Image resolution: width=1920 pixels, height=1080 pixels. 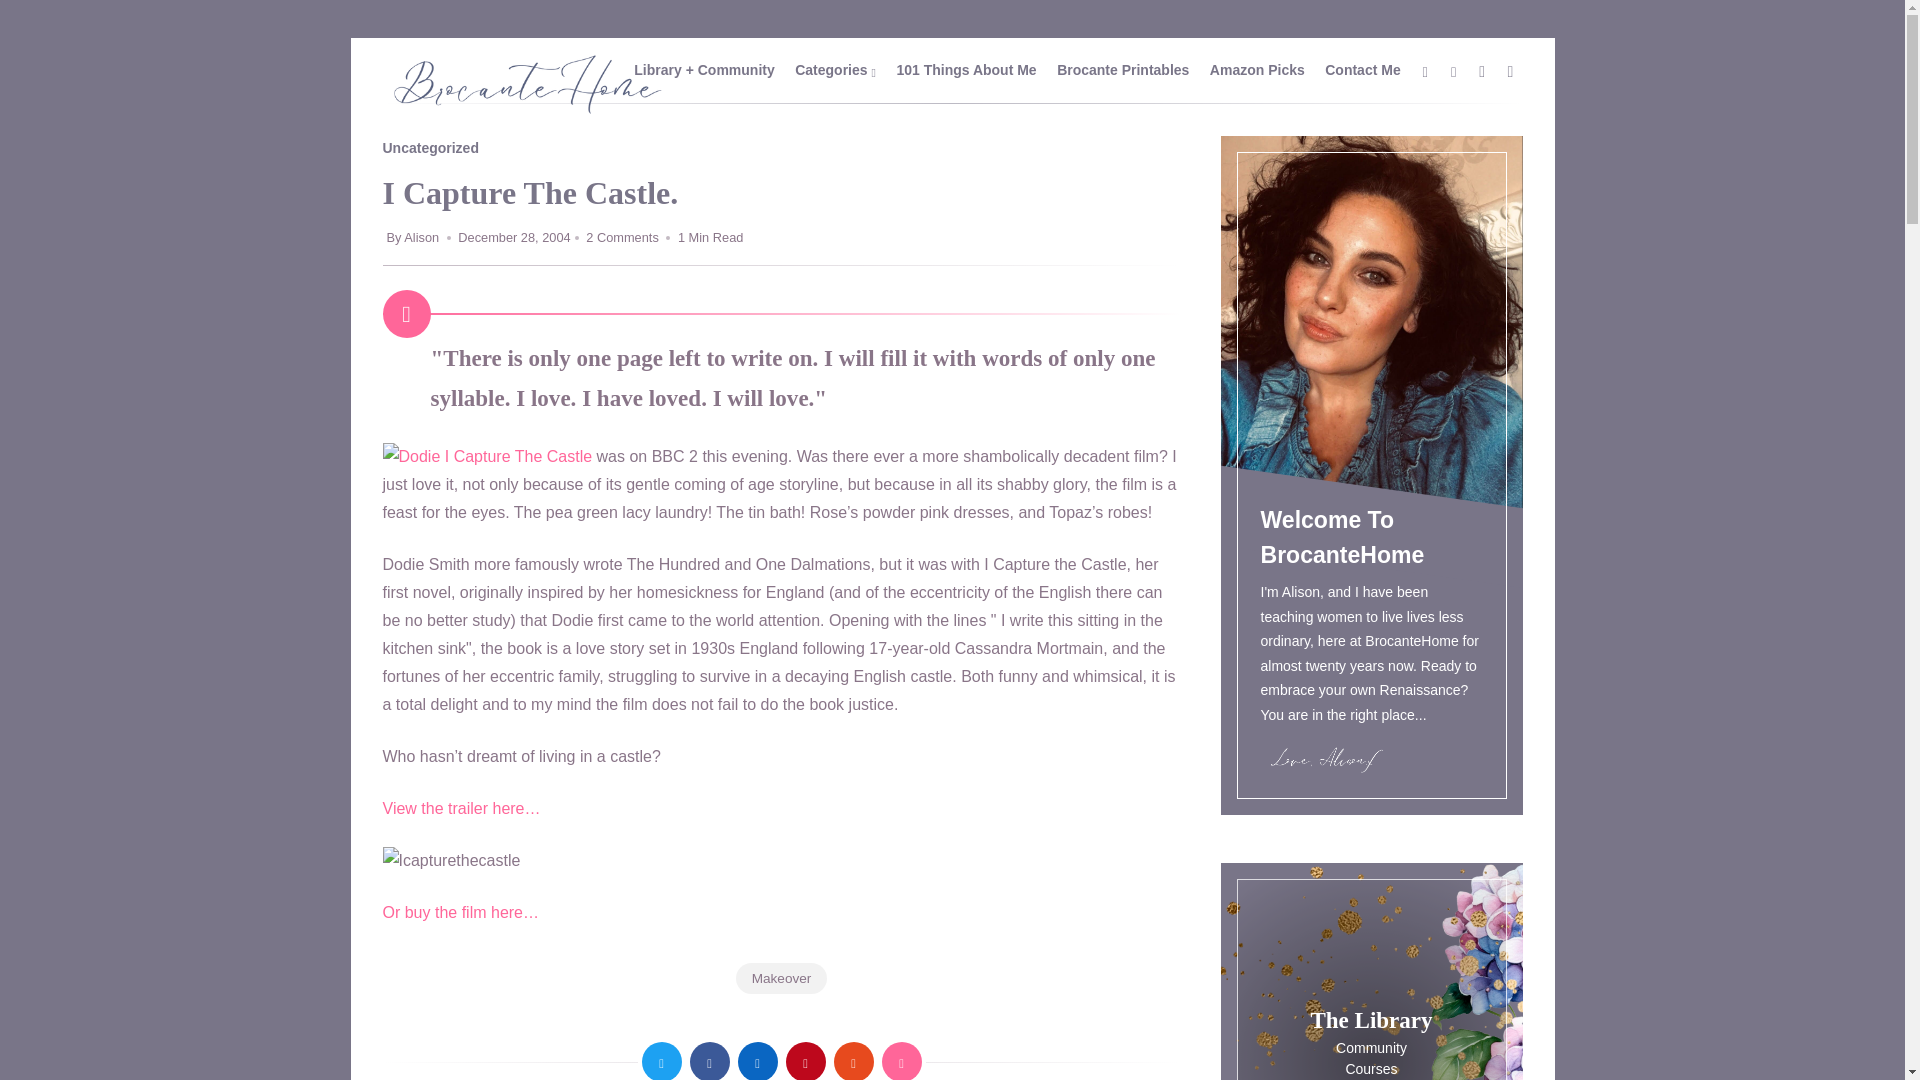 What do you see at coordinates (966, 69) in the screenshot?
I see `101 Things About Me` at bounding box center [966, 69].